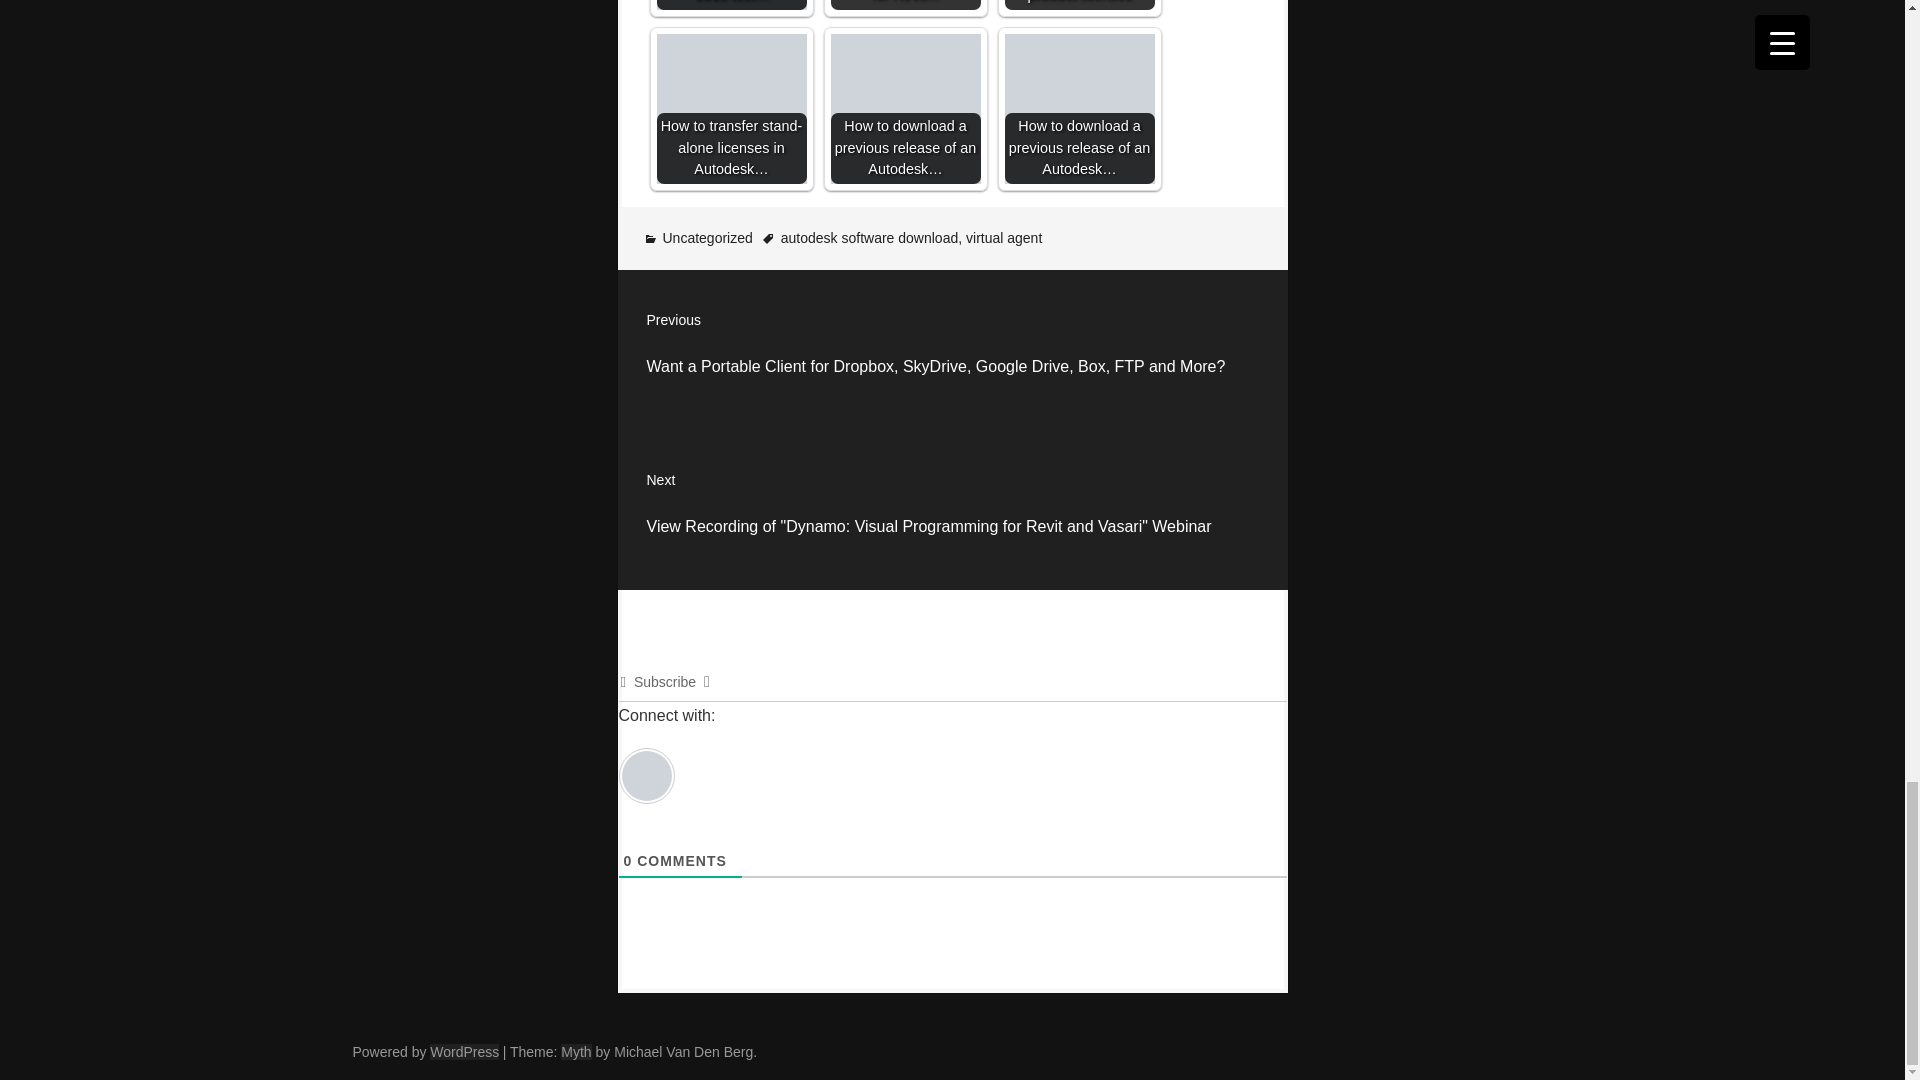  What do you see at coordinates (1004, 238) in the screenshot?
I see `virtual agent` at bounding box center [1004, 238].